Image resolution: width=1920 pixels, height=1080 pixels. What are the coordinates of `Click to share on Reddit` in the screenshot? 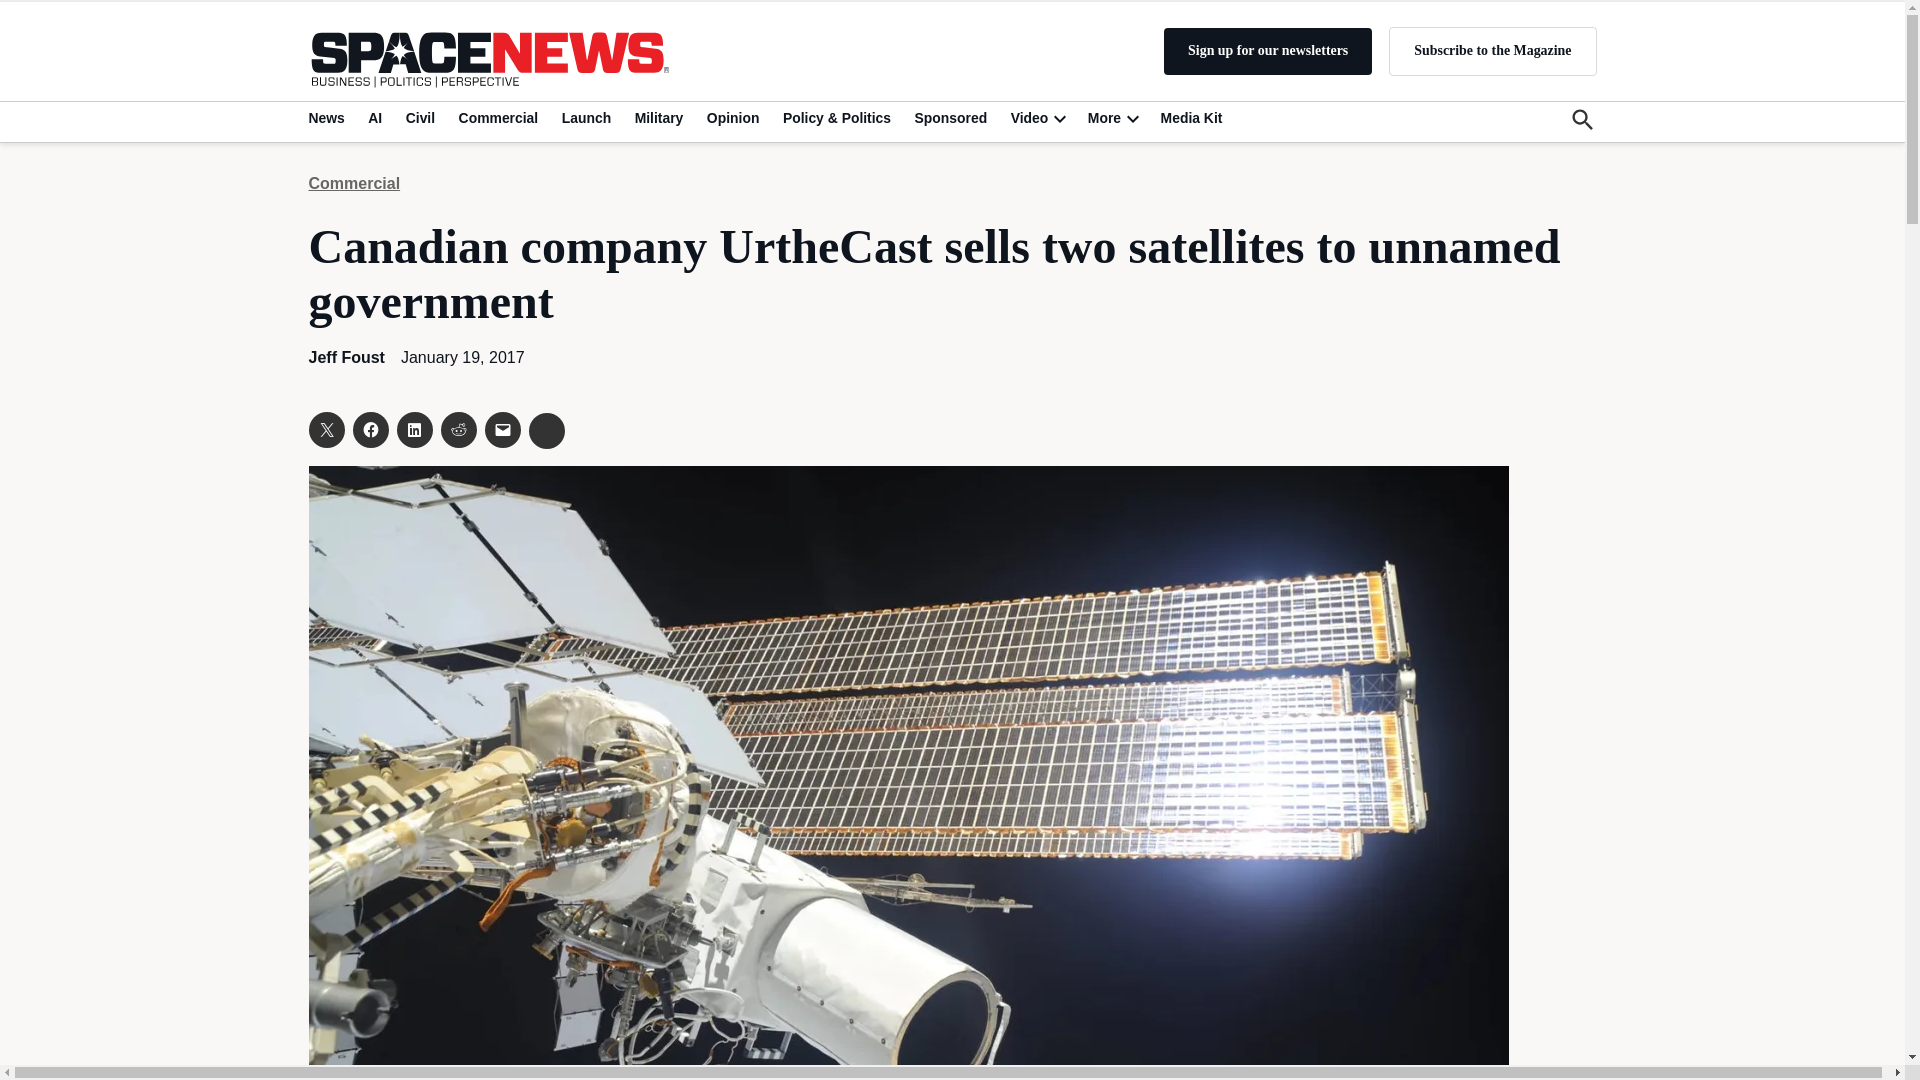 It's located at (458, 430).